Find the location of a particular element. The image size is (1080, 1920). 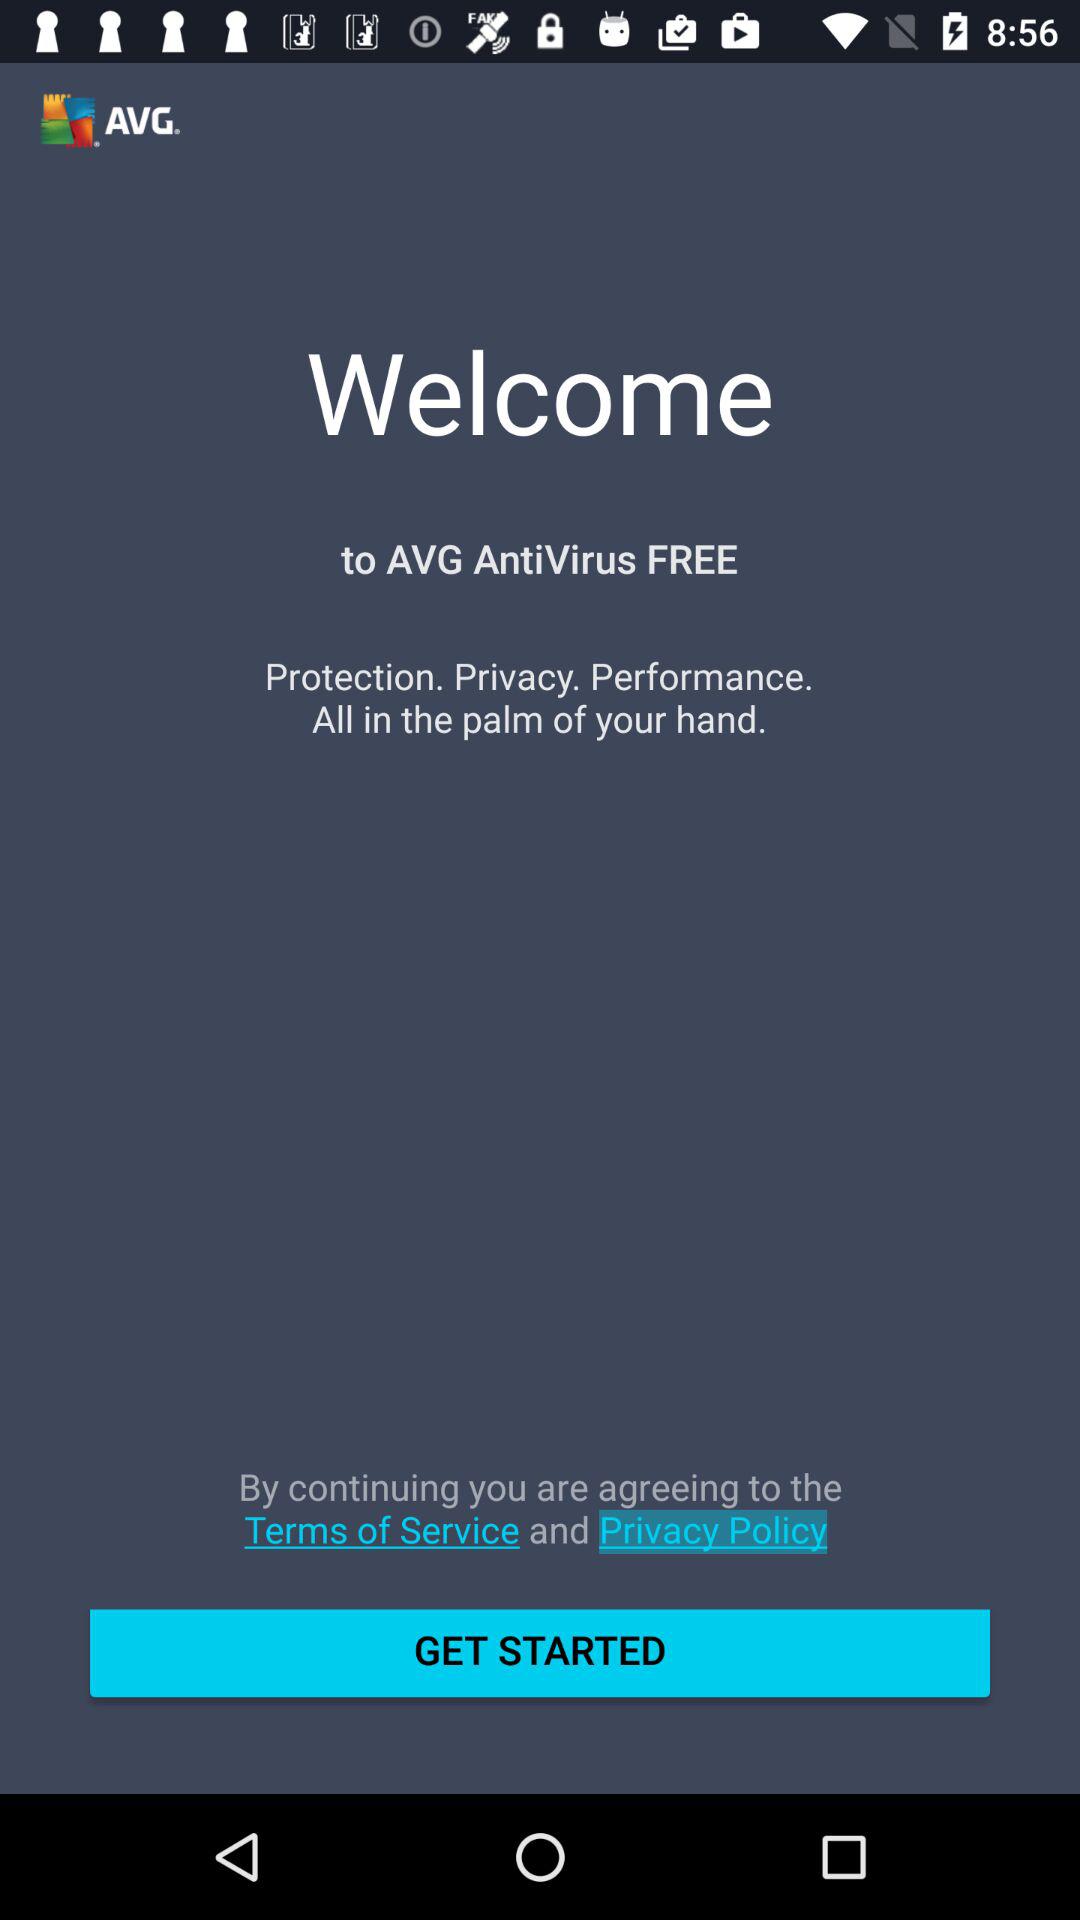

swipe until the by continuing you icon is located at coordinates (540, 1528).